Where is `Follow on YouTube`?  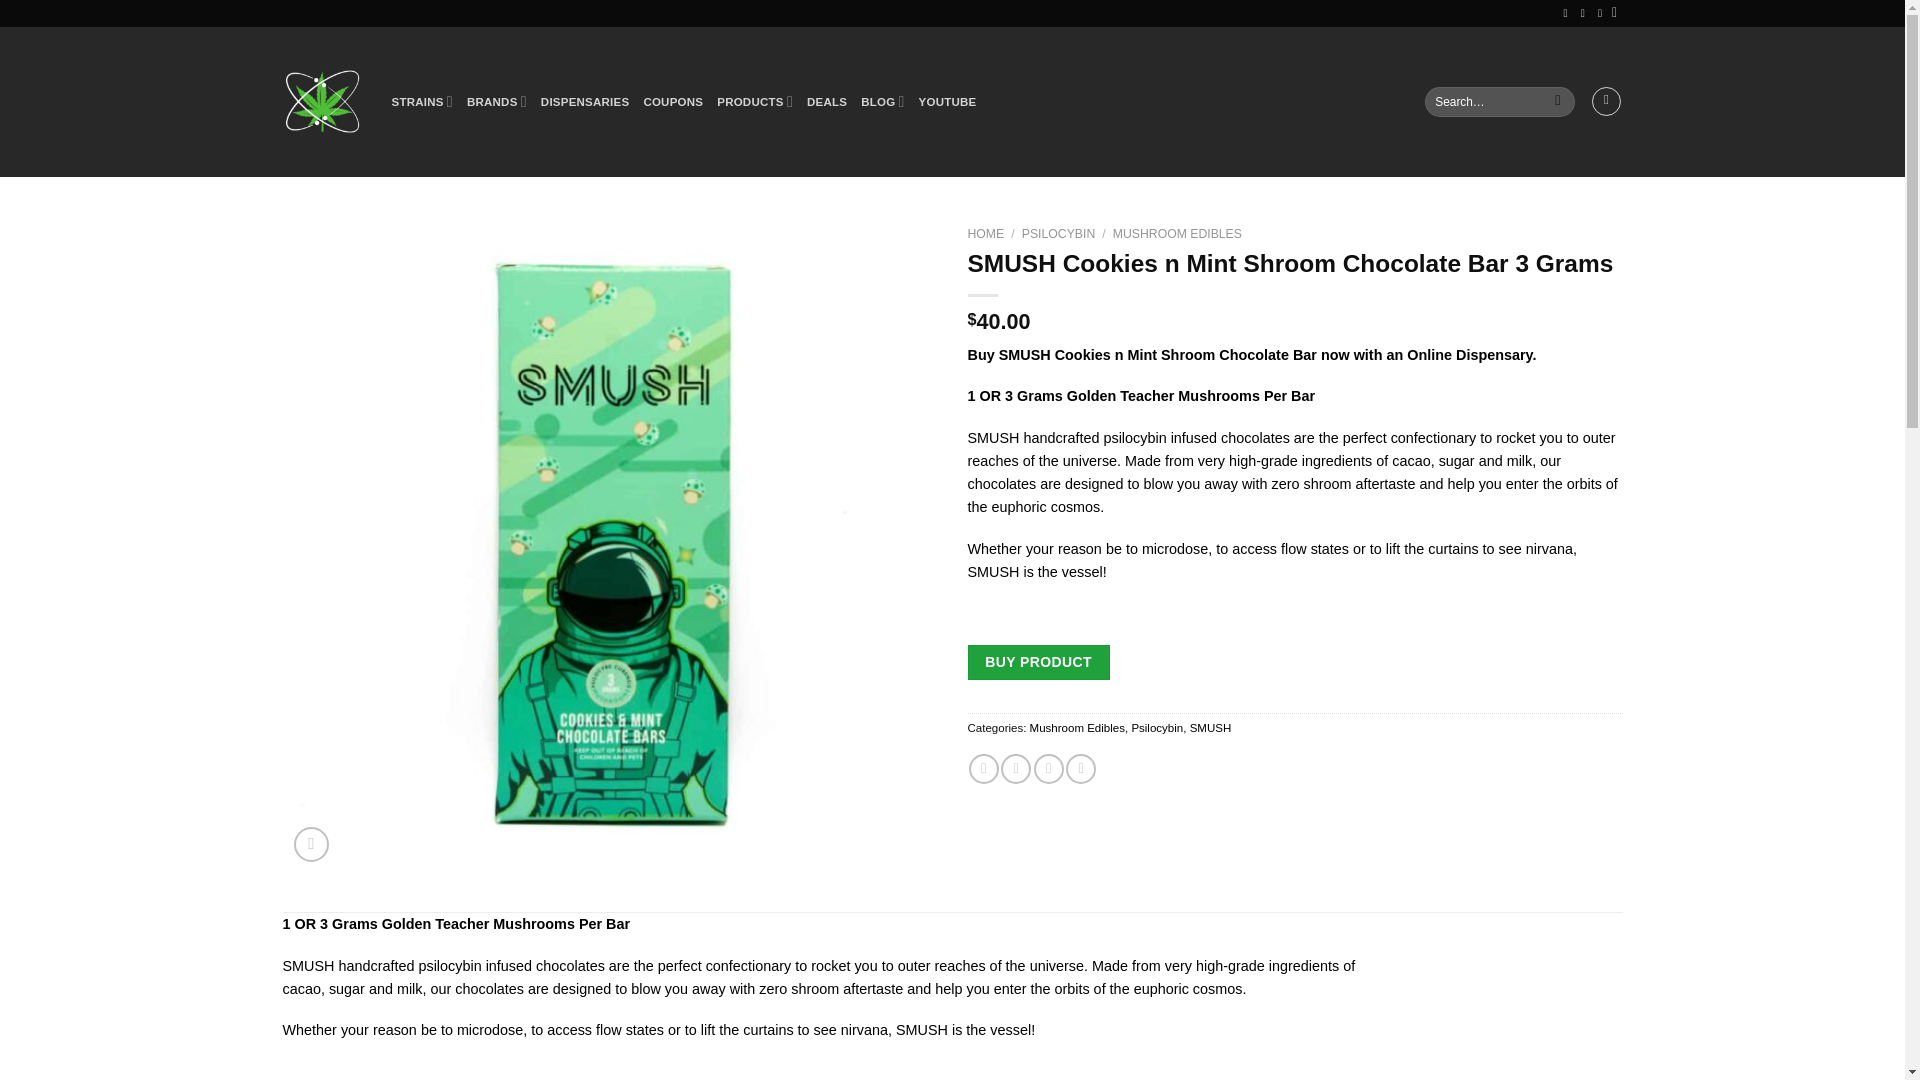
Follow on YouTube is located at coordinates (1586, 12).